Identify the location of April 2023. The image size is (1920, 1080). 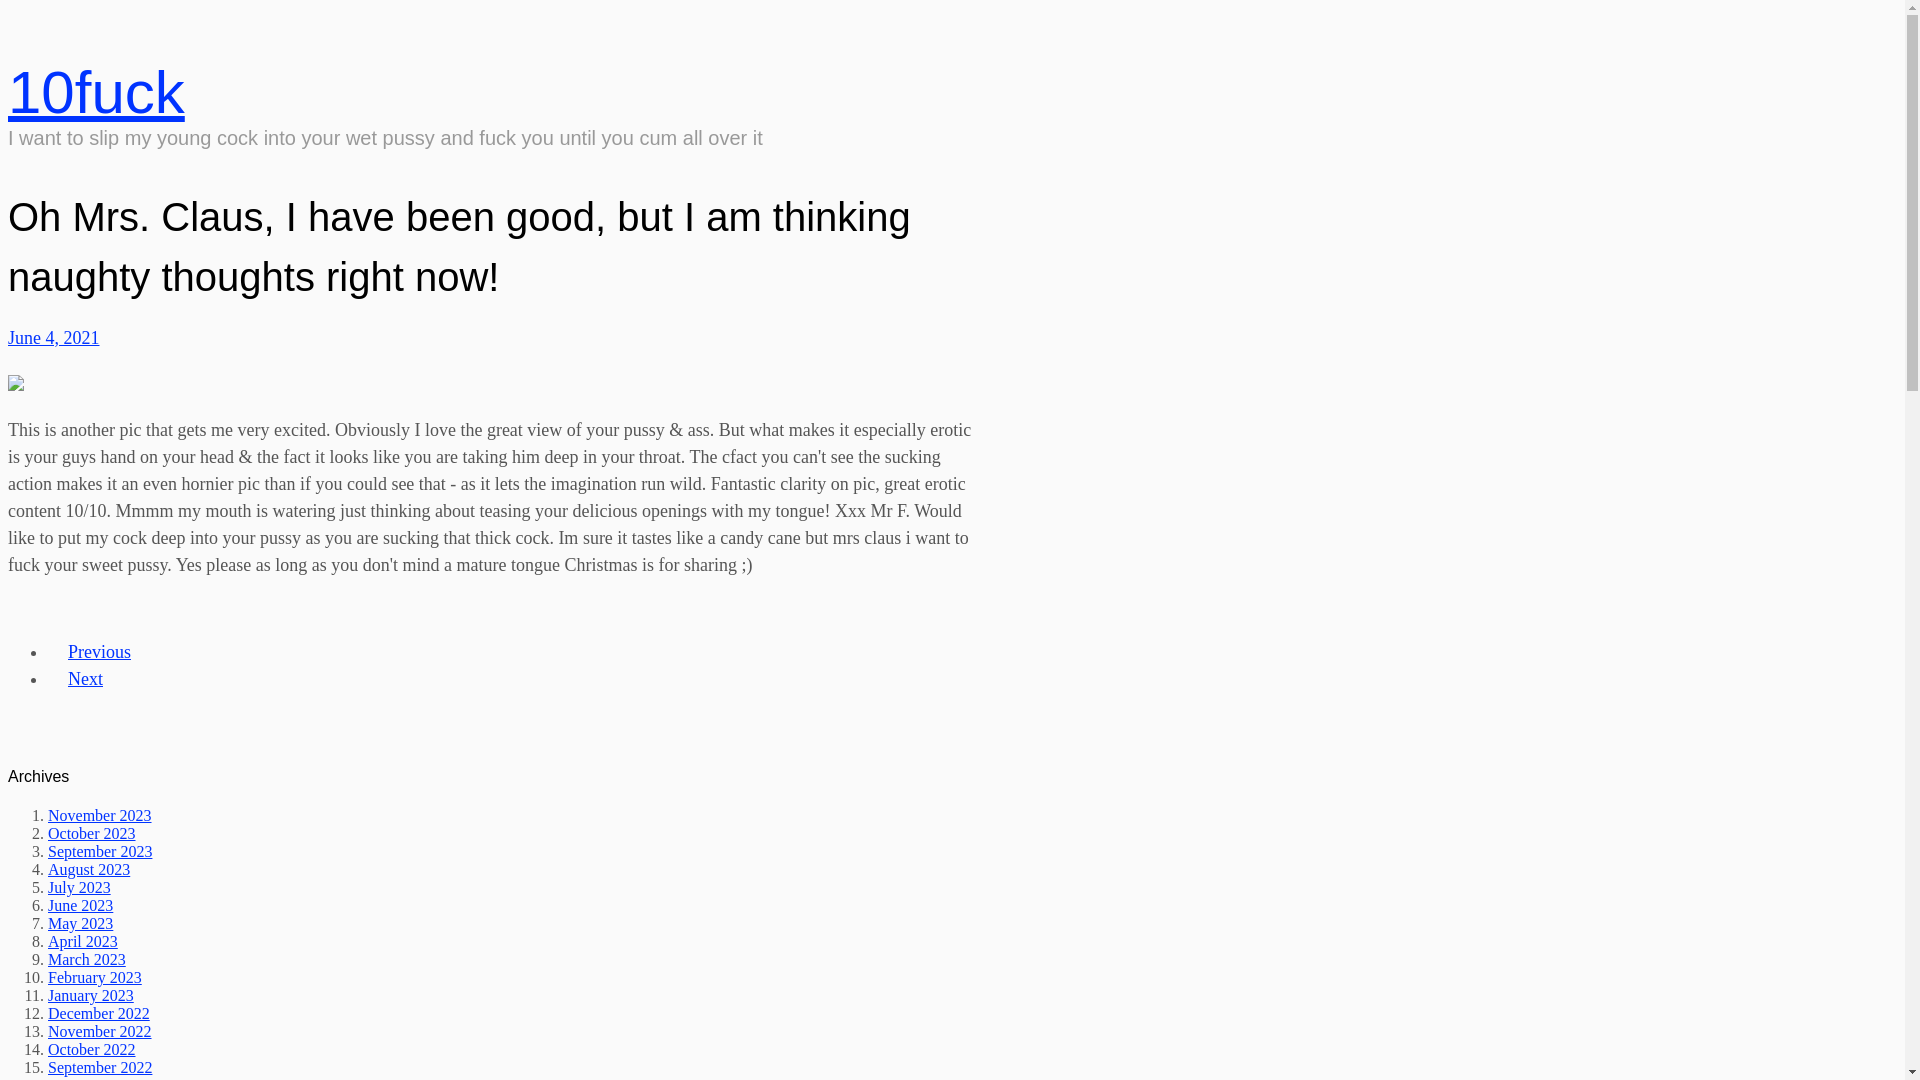
(83, 942).